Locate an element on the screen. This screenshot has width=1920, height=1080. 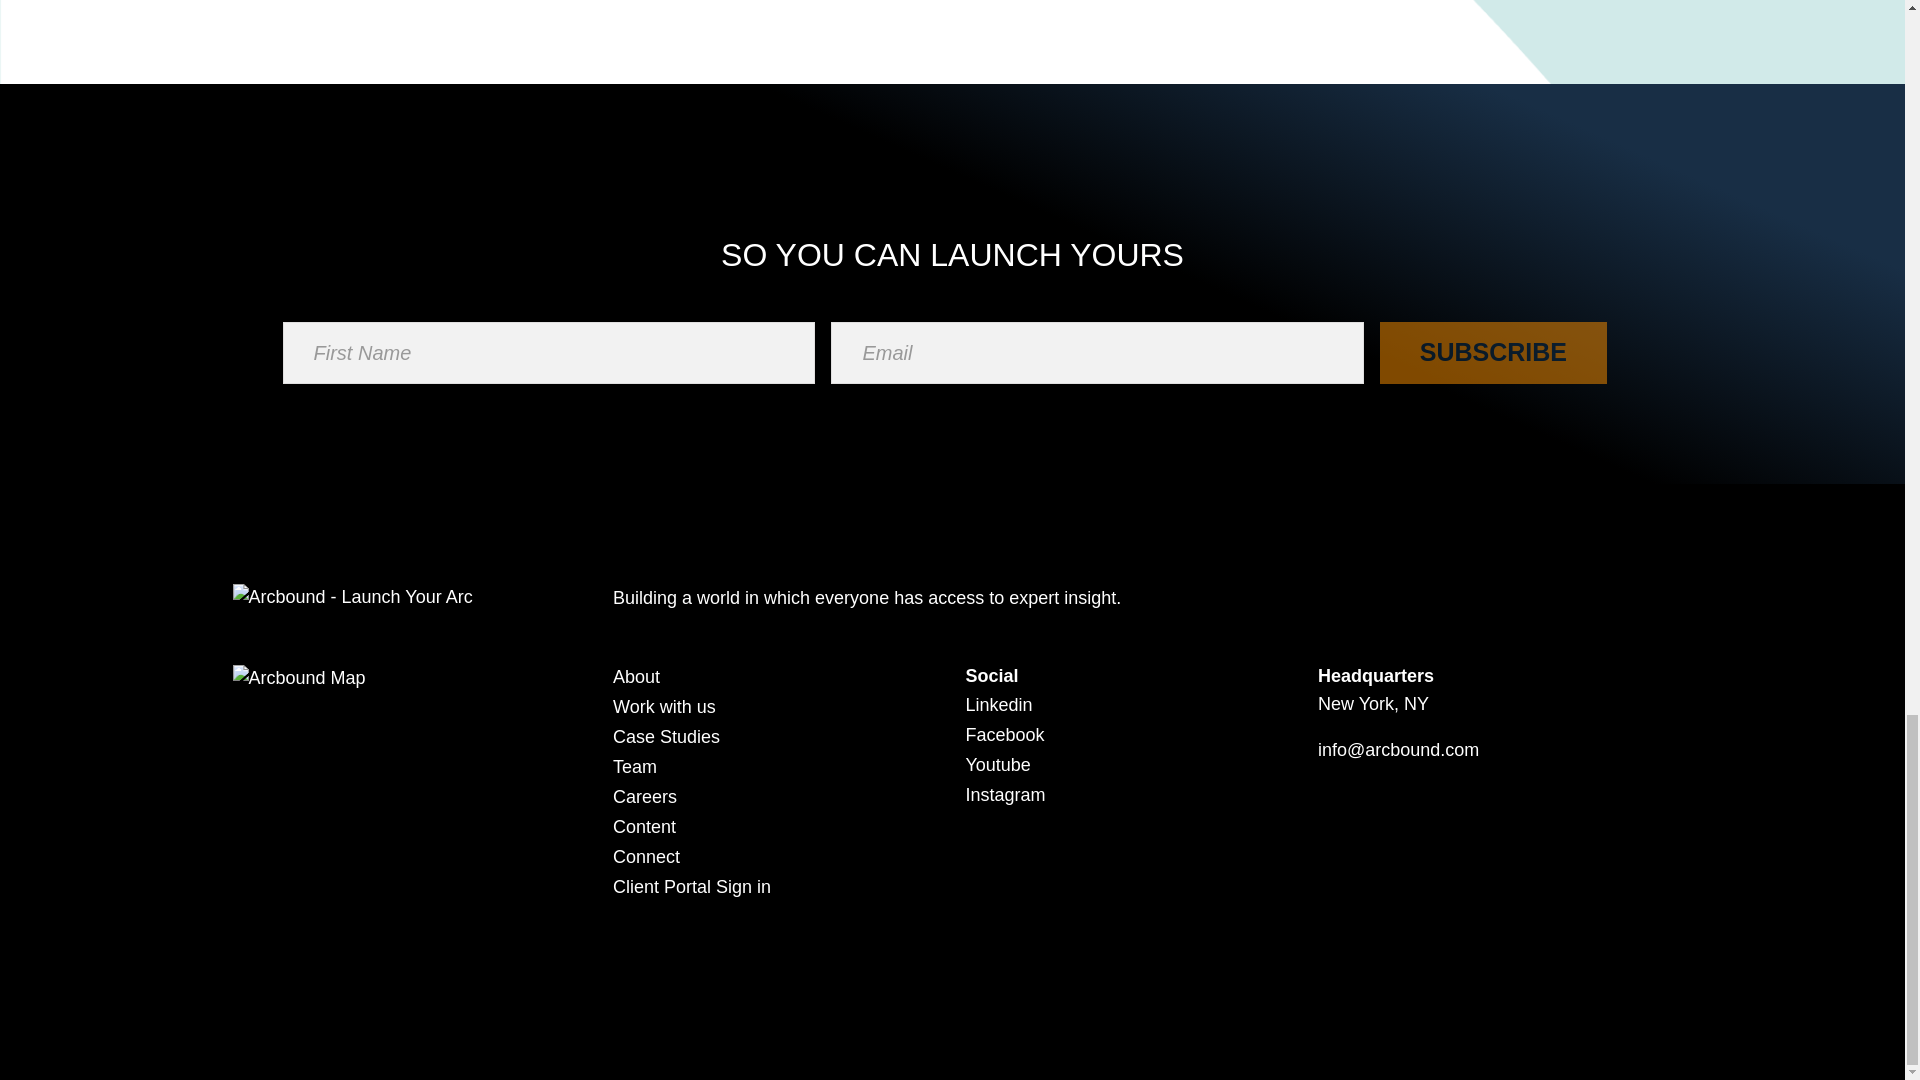
Work with us is located at coordinates (664, 706).